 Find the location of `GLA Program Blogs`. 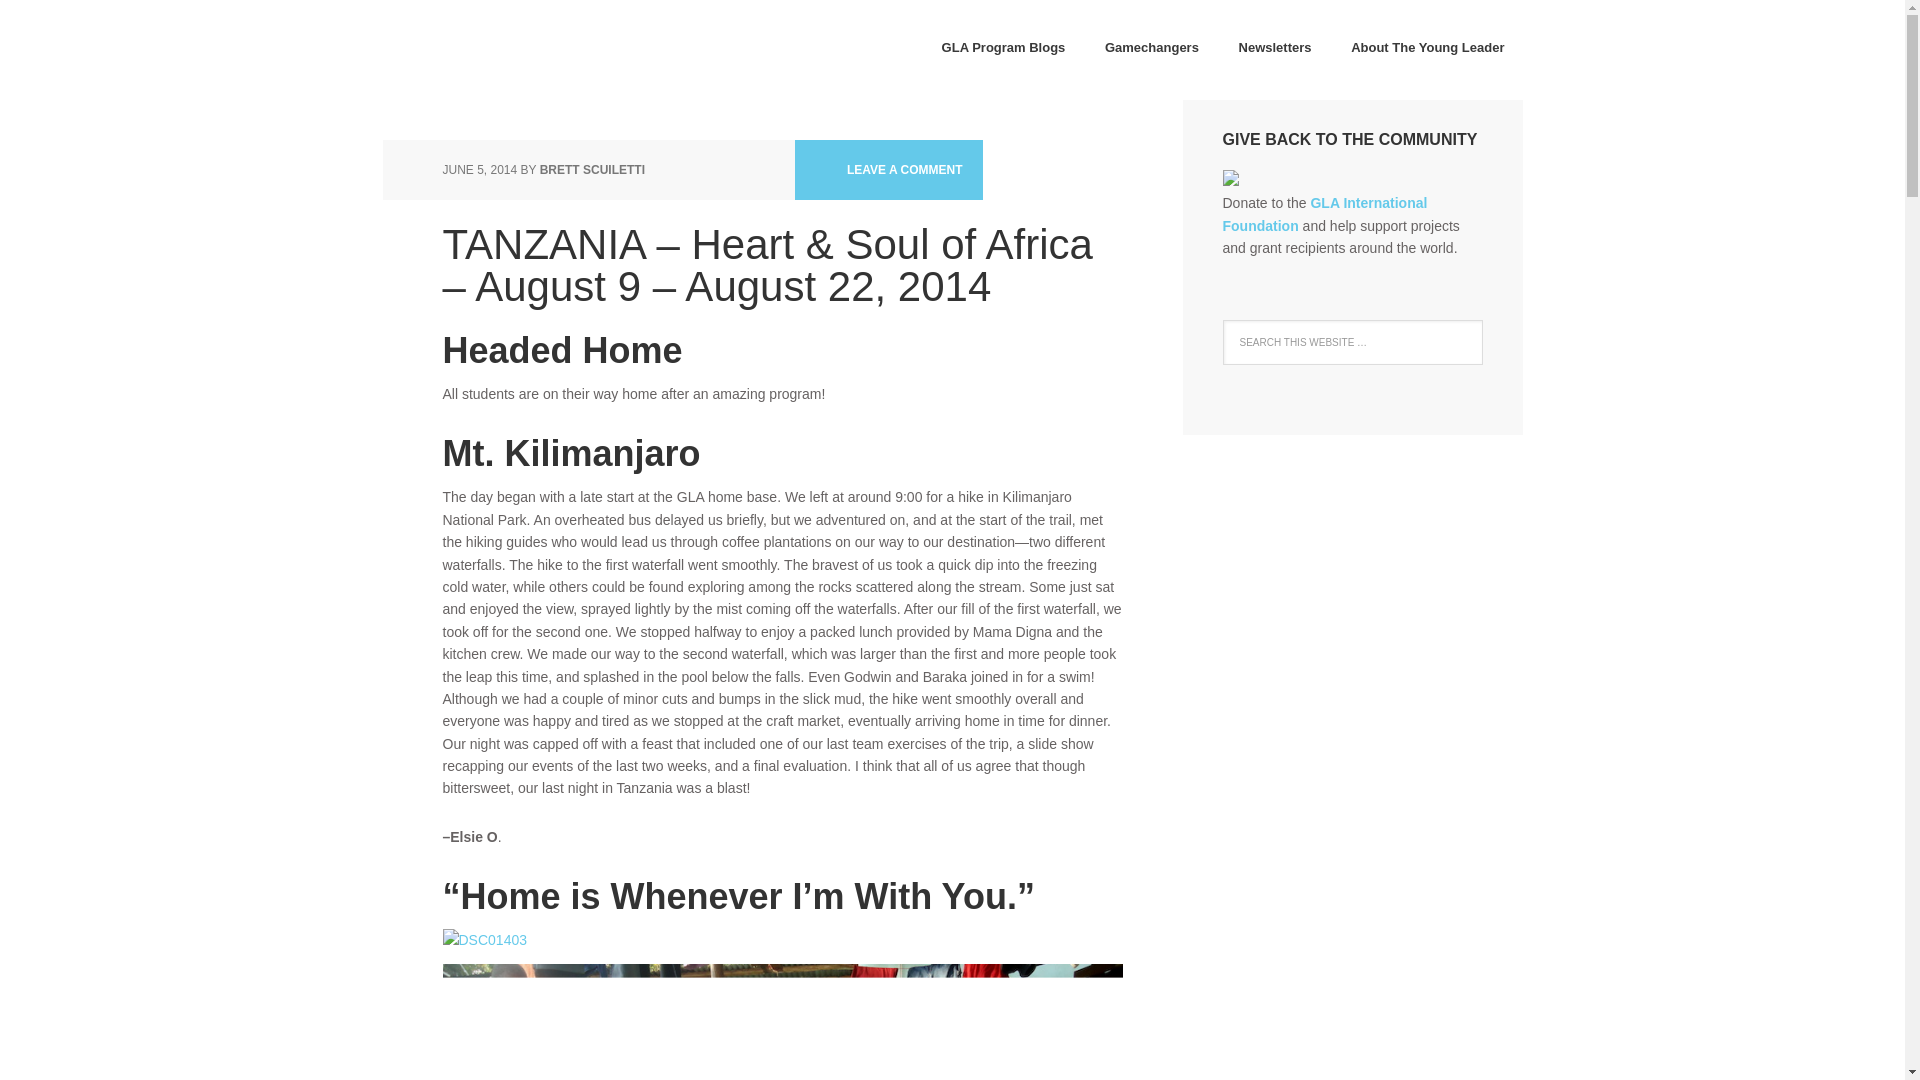

GLA Program Blogs is located at coordinates (1004, 49).